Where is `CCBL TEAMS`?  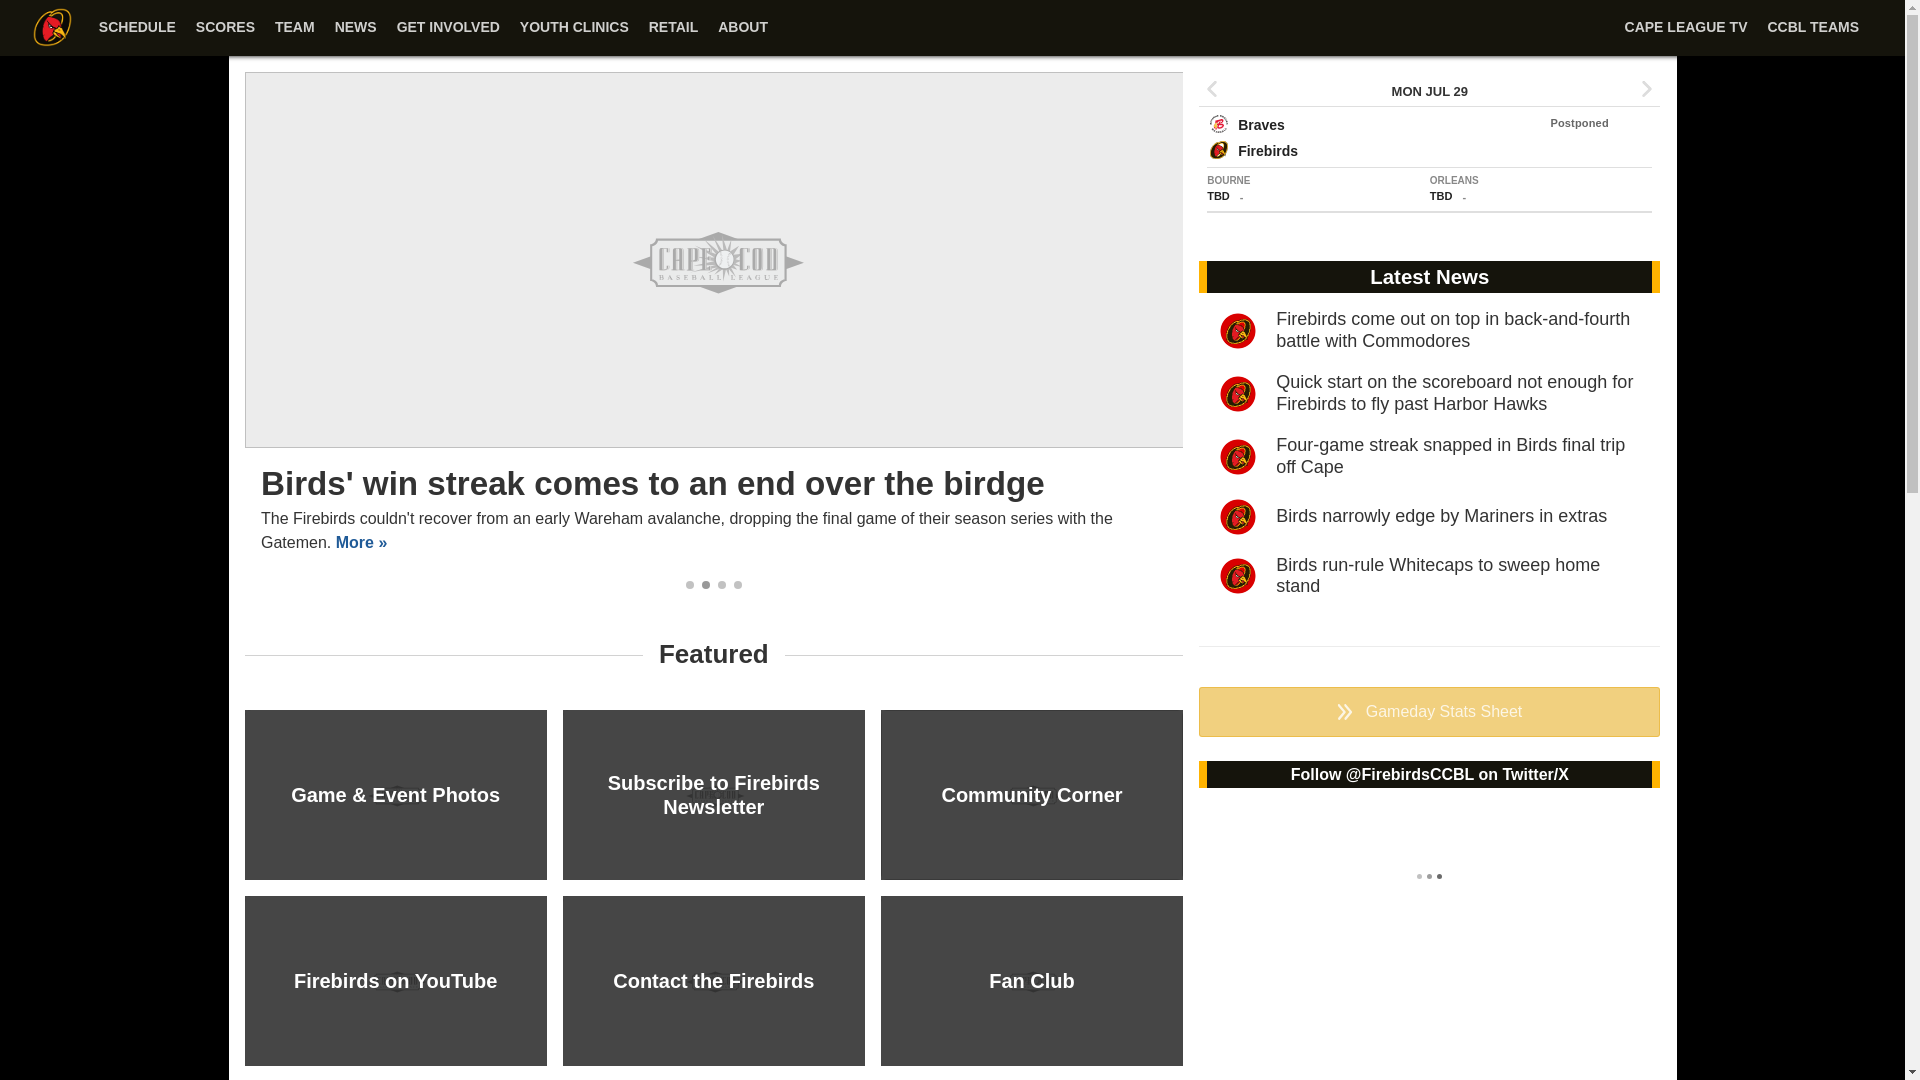
CCBL TEAMS is located at coordinates (1812, 38).